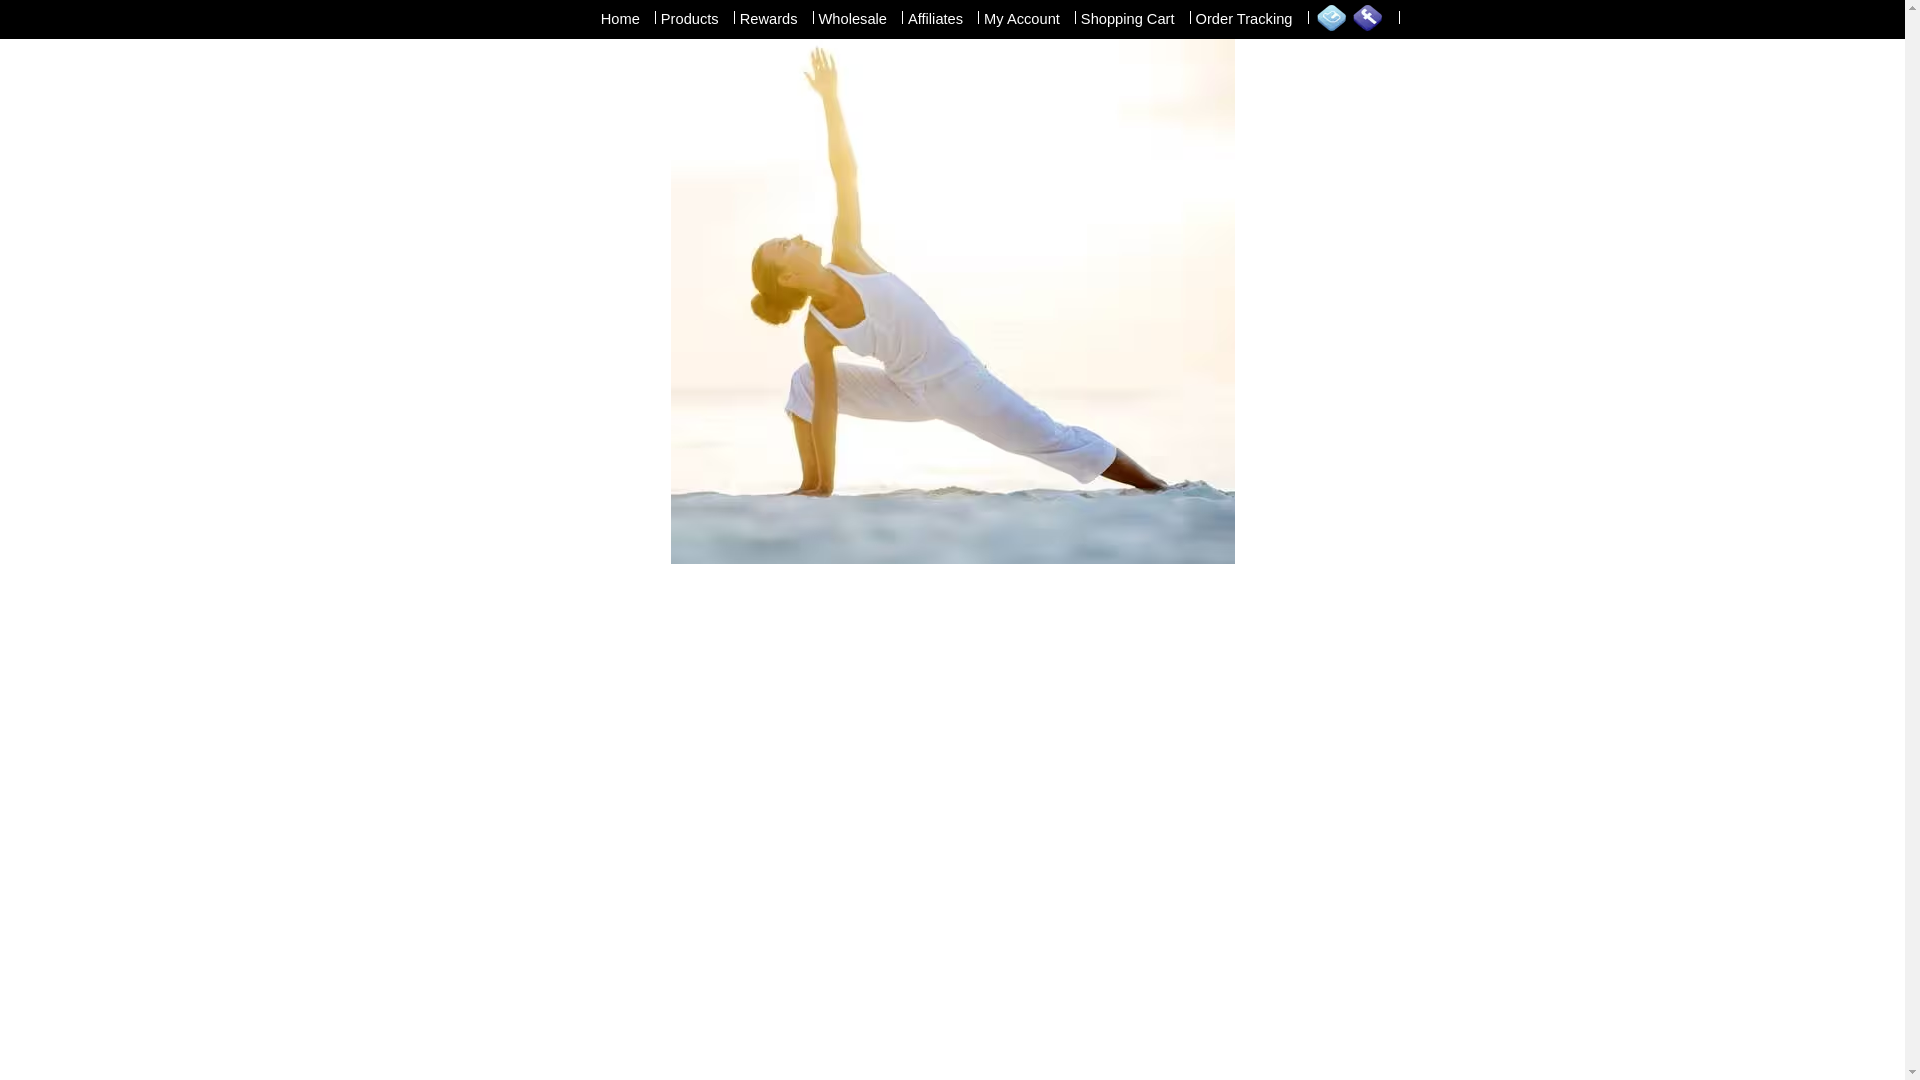 The width and height of the screenshot is (1920, 1080). What do you see at coordinates (1128, 19) in the screenshot?
I see `Shopping Cart` at bounding box center [1128, 19].